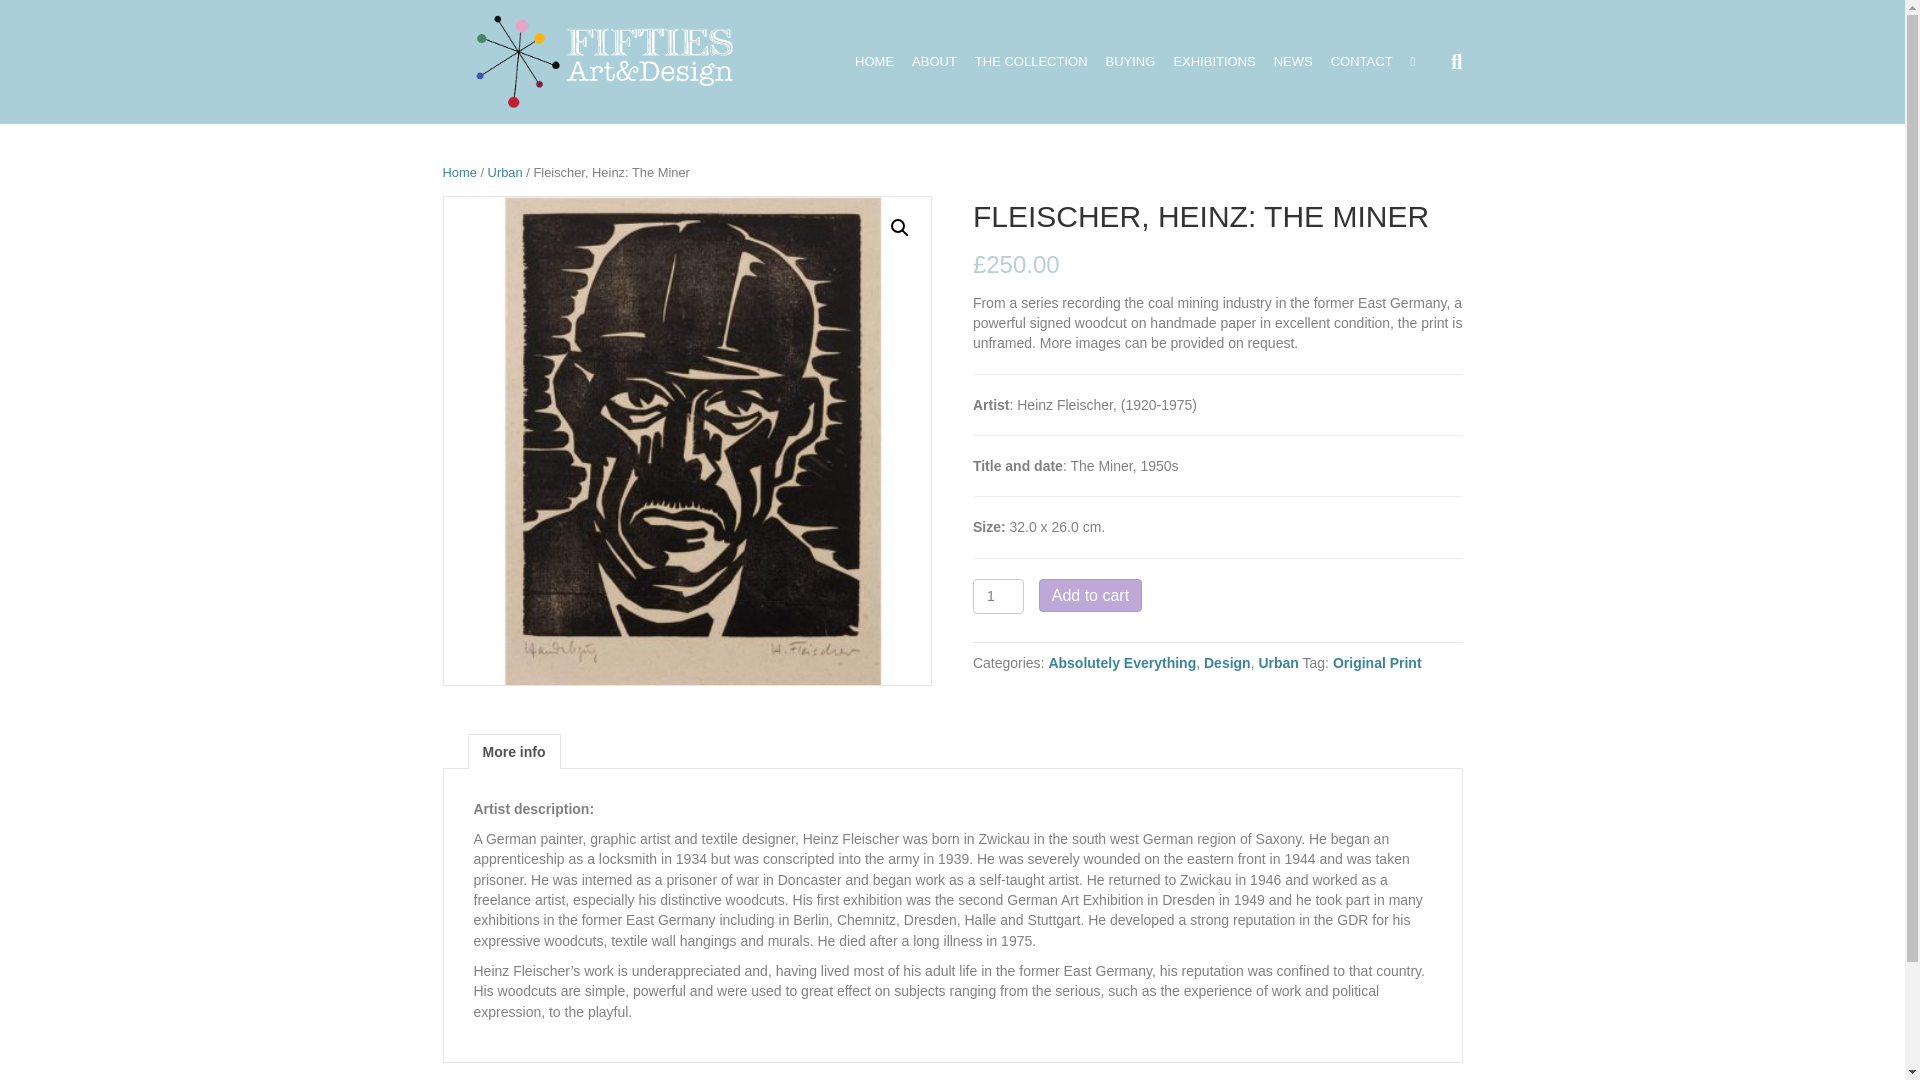 The image size is (1920, 1080). I want to click on EXHIBITIONS, so click(1213, 62).